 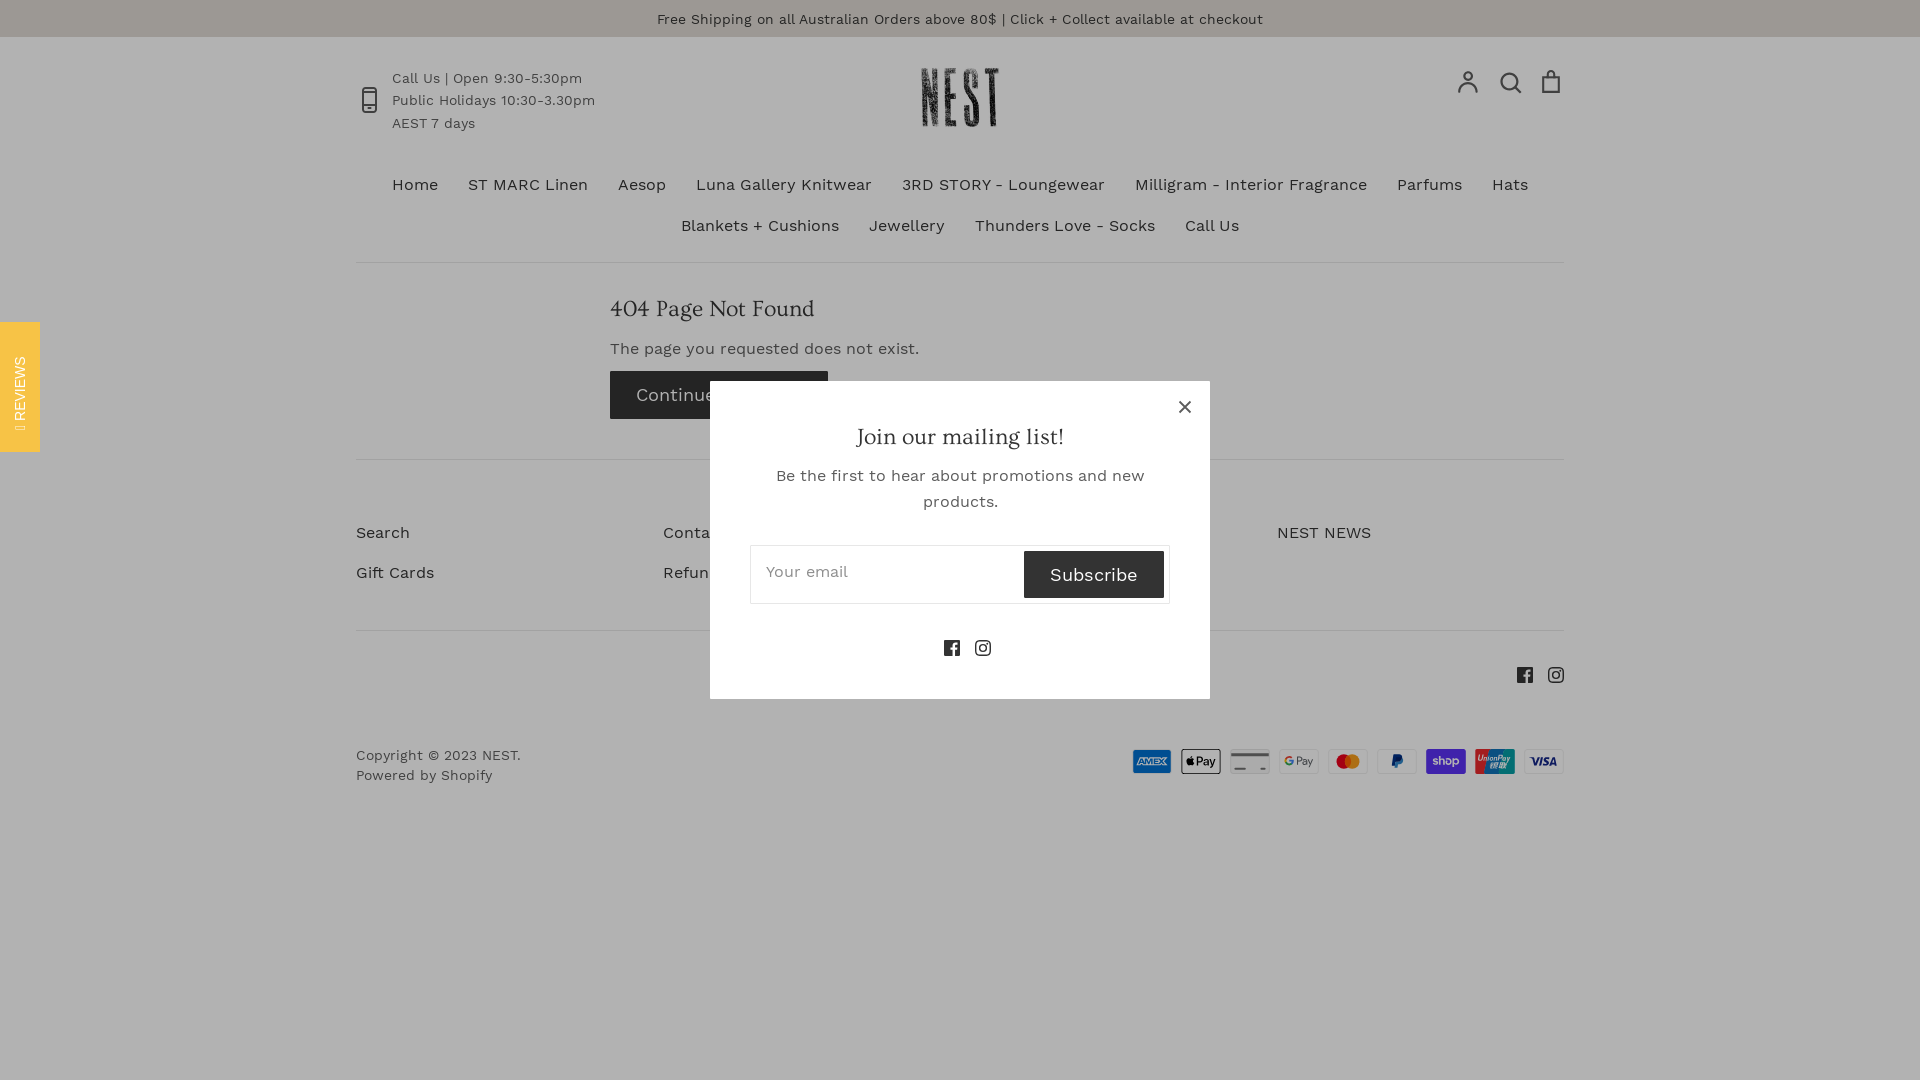 I want to click on Subscribe, so click(x=1094, y=574).